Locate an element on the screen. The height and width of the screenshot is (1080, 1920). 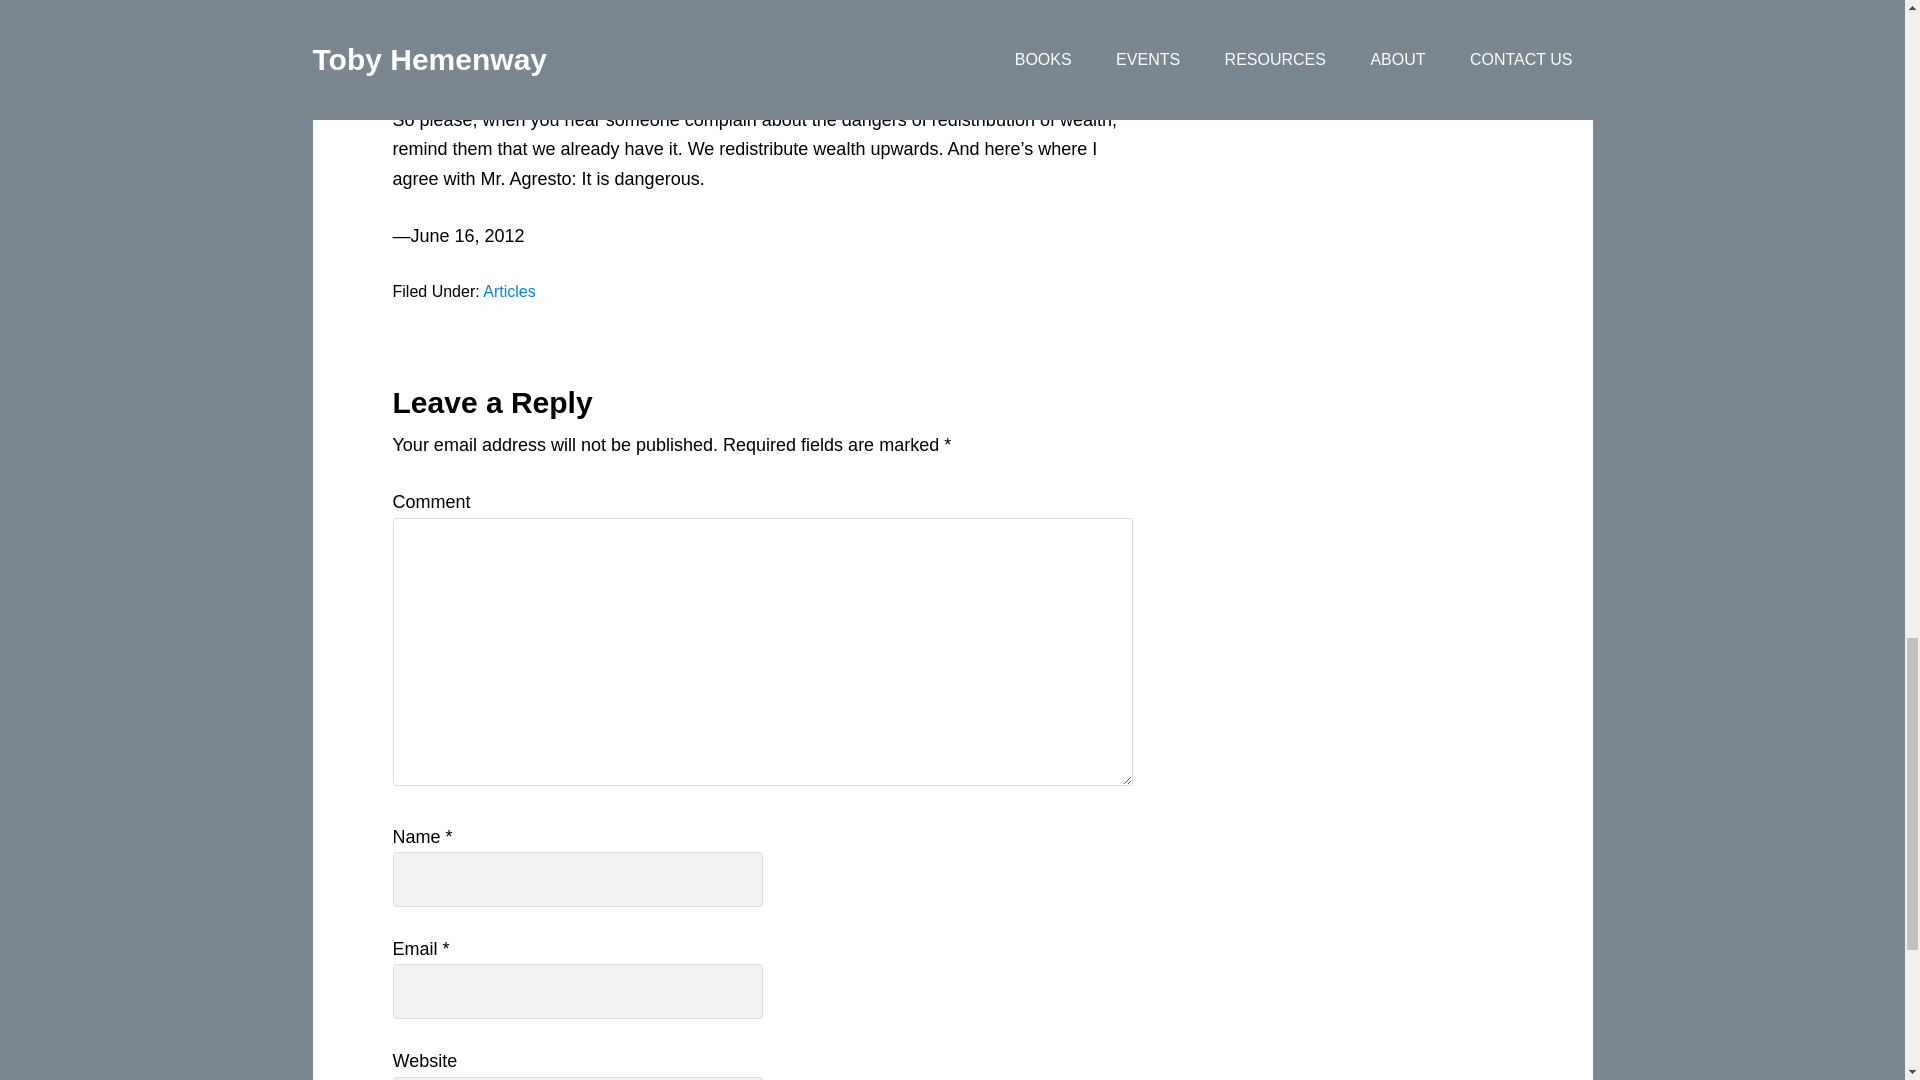
Articles is located at coordinates (509, 291).